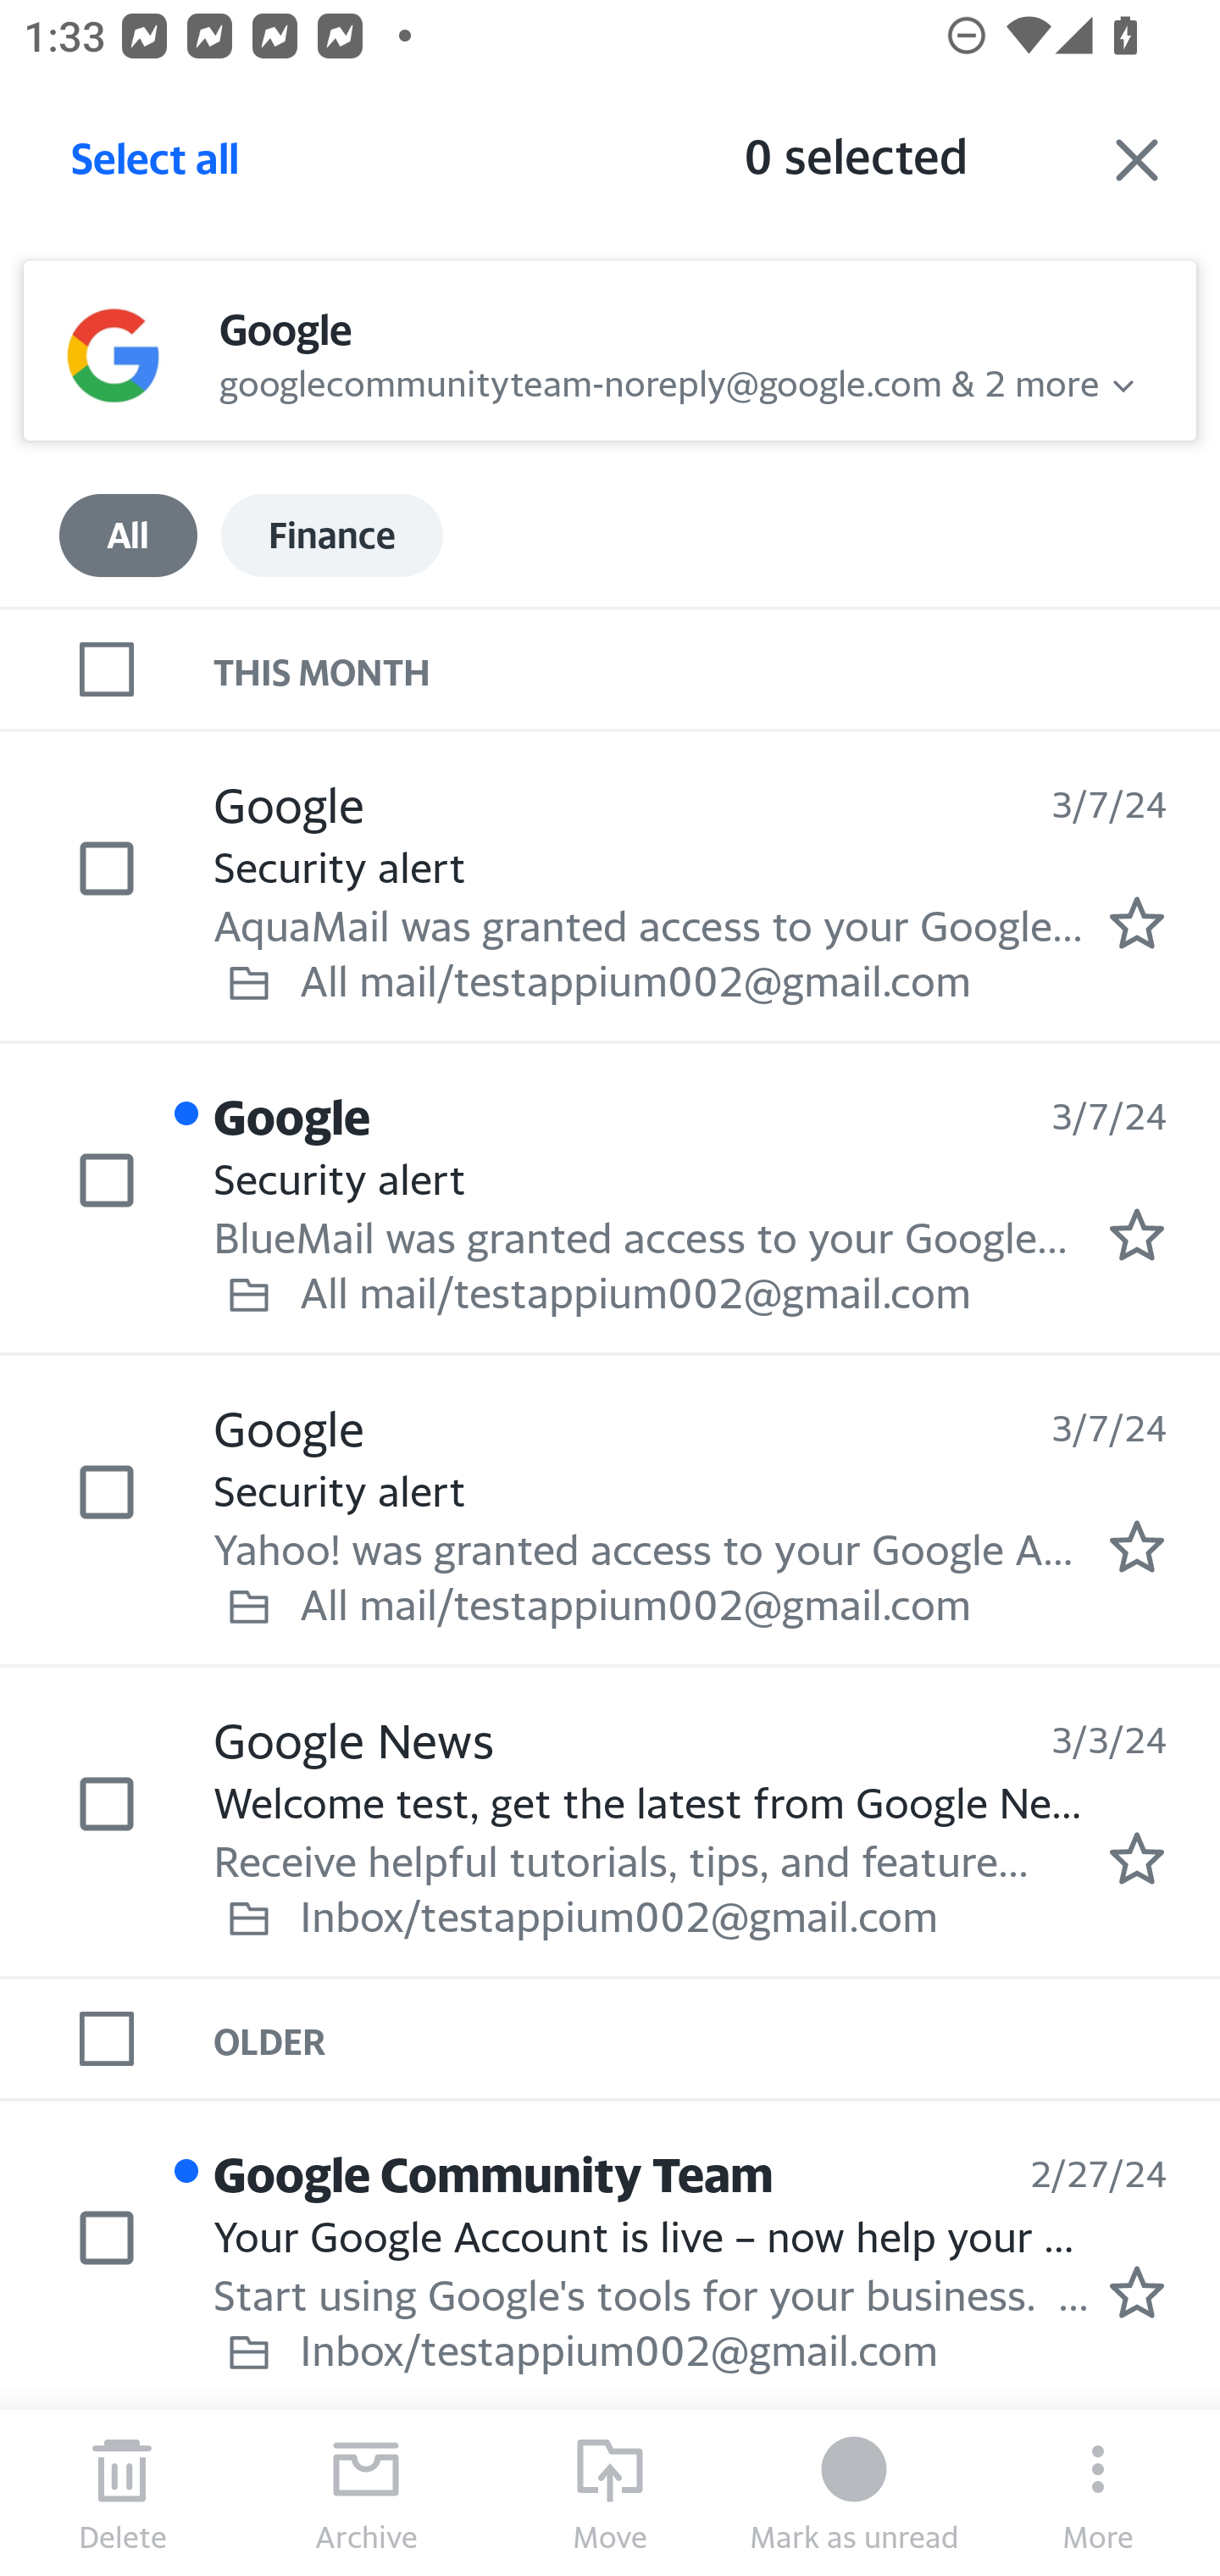  Describe the element at coordinates (129, 536) in the screenshot. I see `All` at that location.